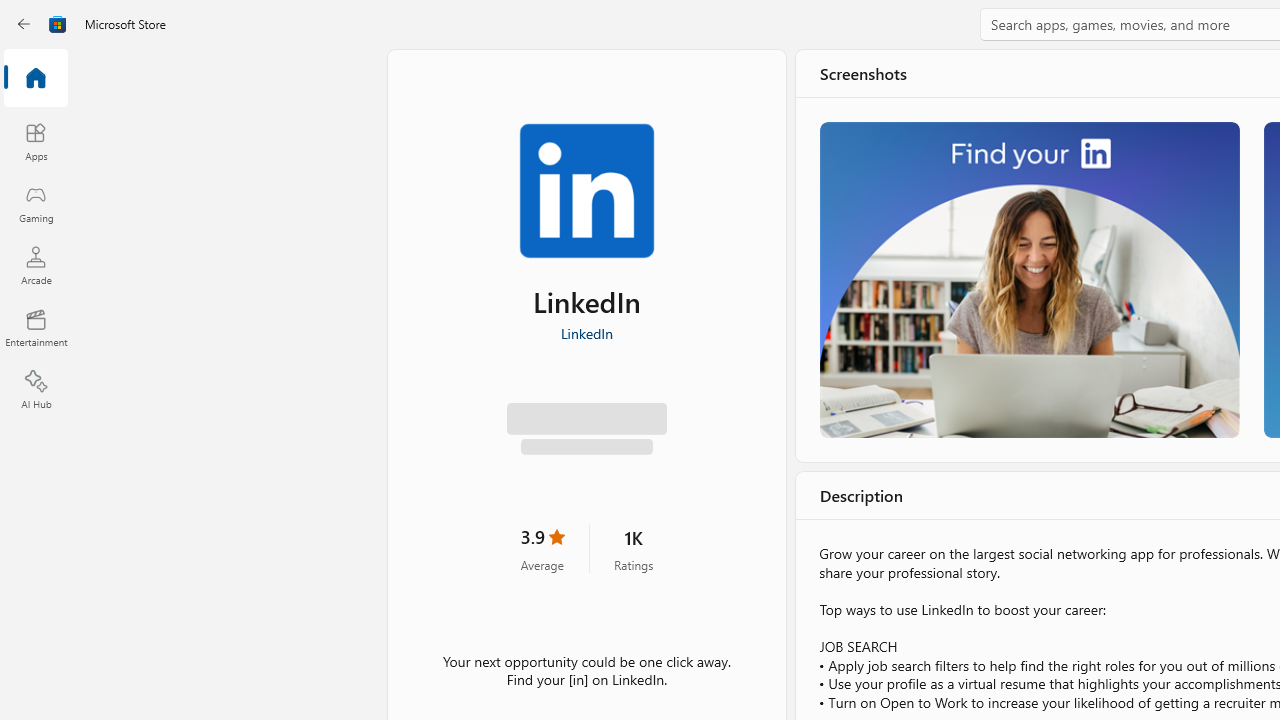 Image resolution: width=1280 pixels, height=720 pixels. Describe the element at coordinates (36, 79) in the screenshot. I see `Home` at that location.